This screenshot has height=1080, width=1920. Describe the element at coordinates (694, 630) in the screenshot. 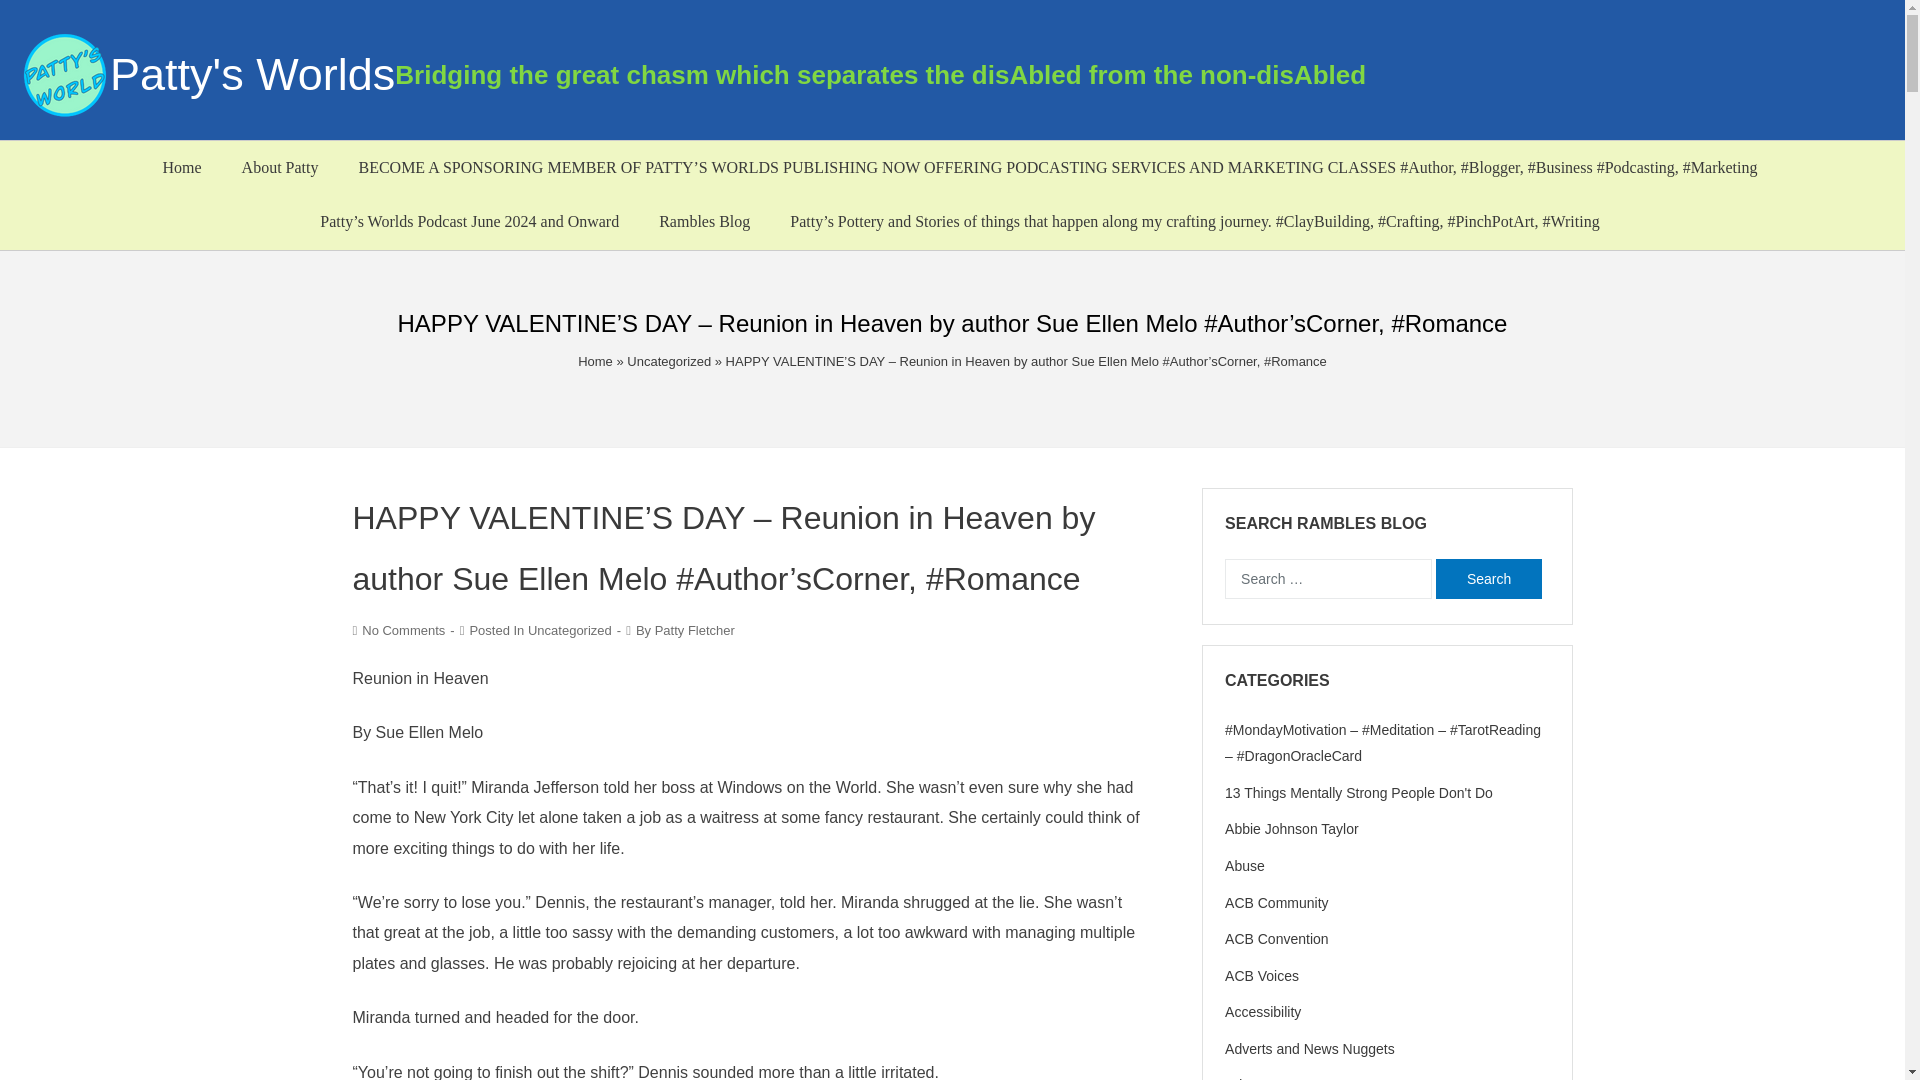

I see `Patty Fletcher` at that location.